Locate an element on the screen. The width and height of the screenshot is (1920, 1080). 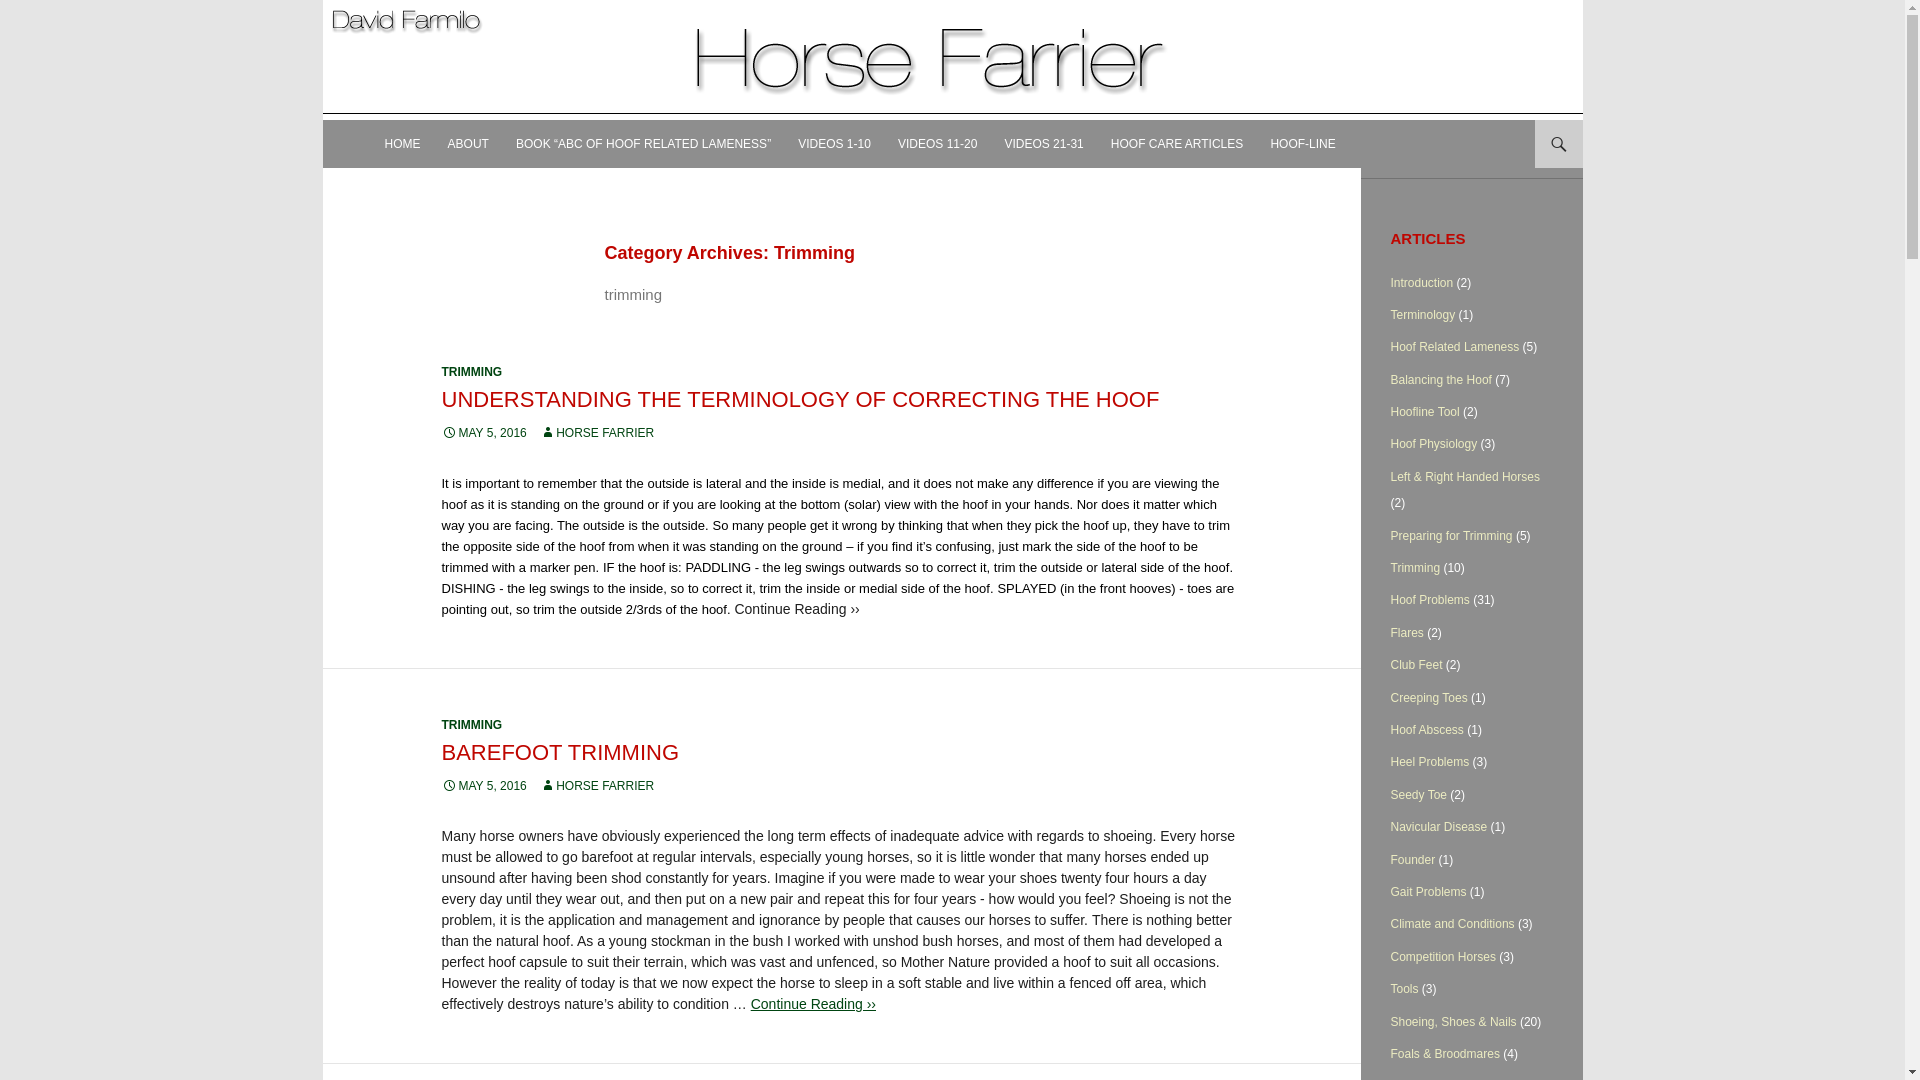
BAREFOOT TRIMMING is located at coordinates (561, 752).